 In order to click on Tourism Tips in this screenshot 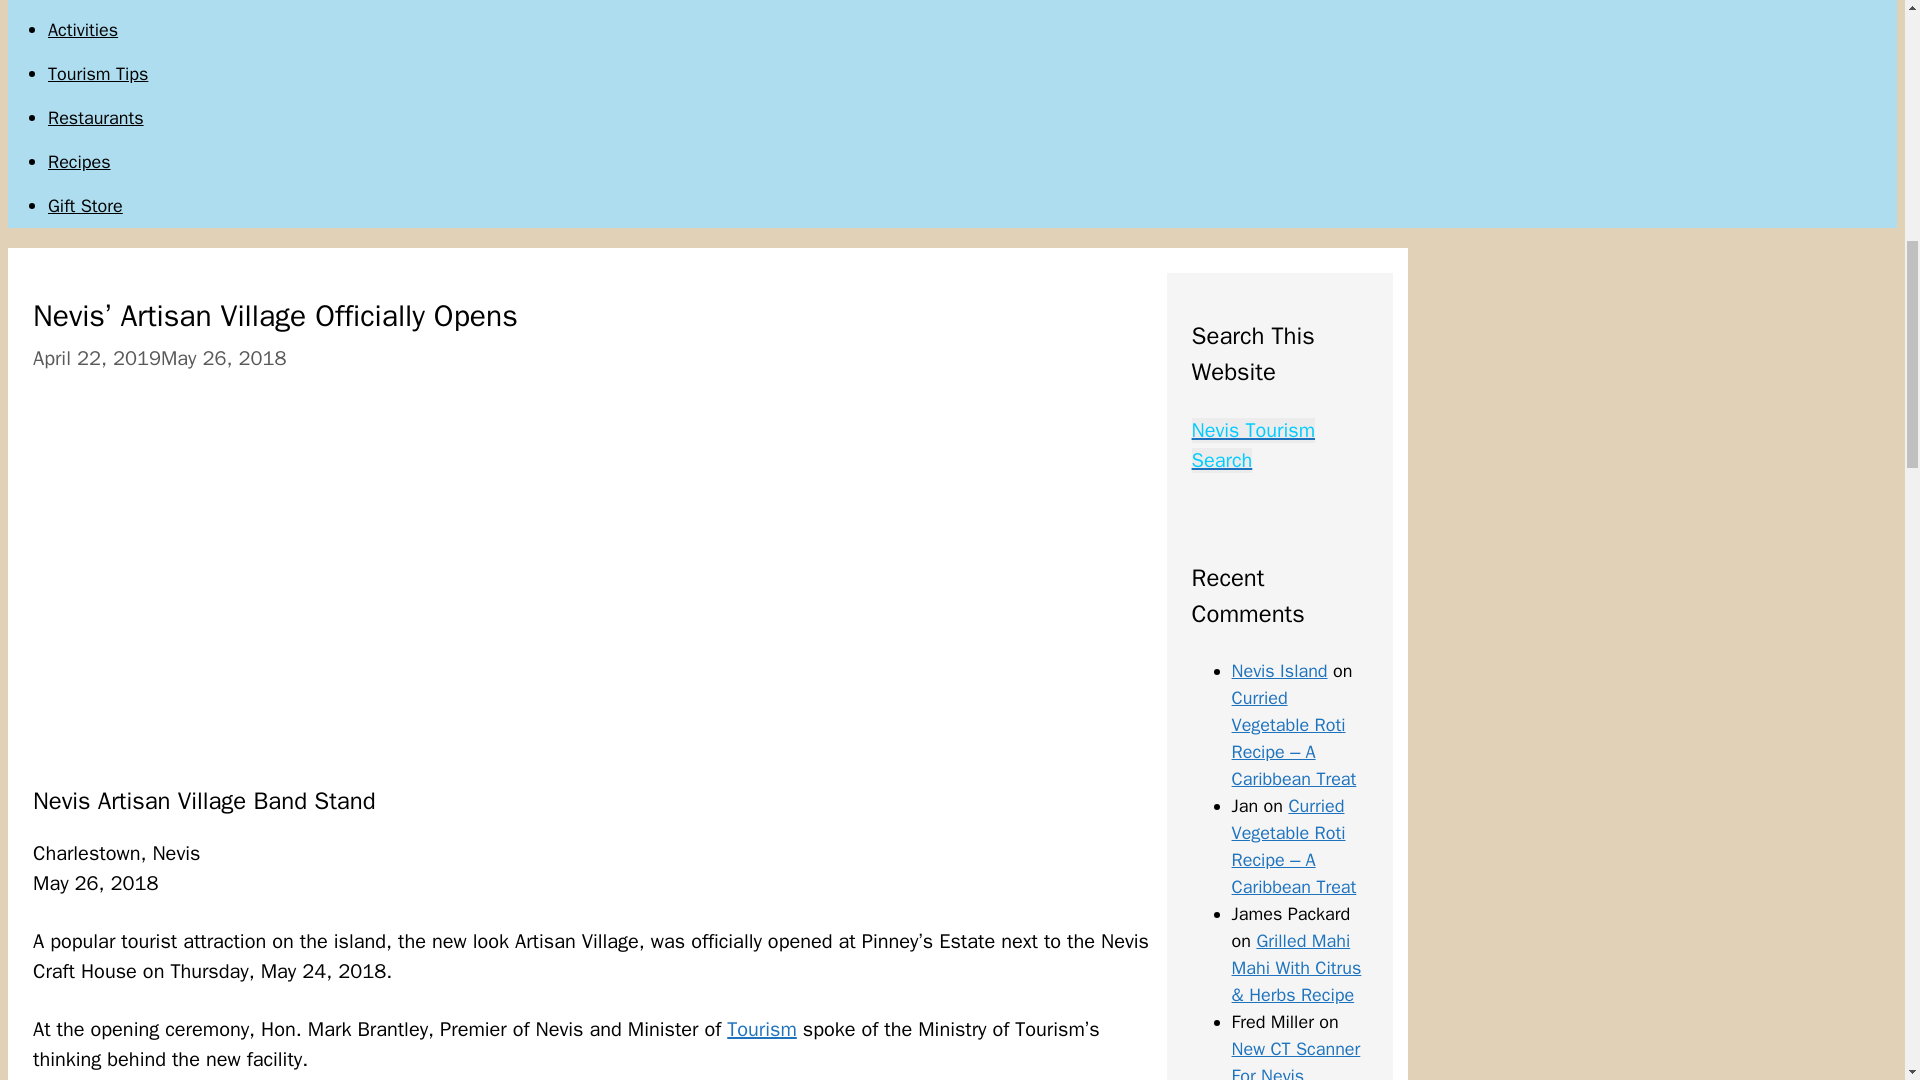, I will do `click(98, 74)`.